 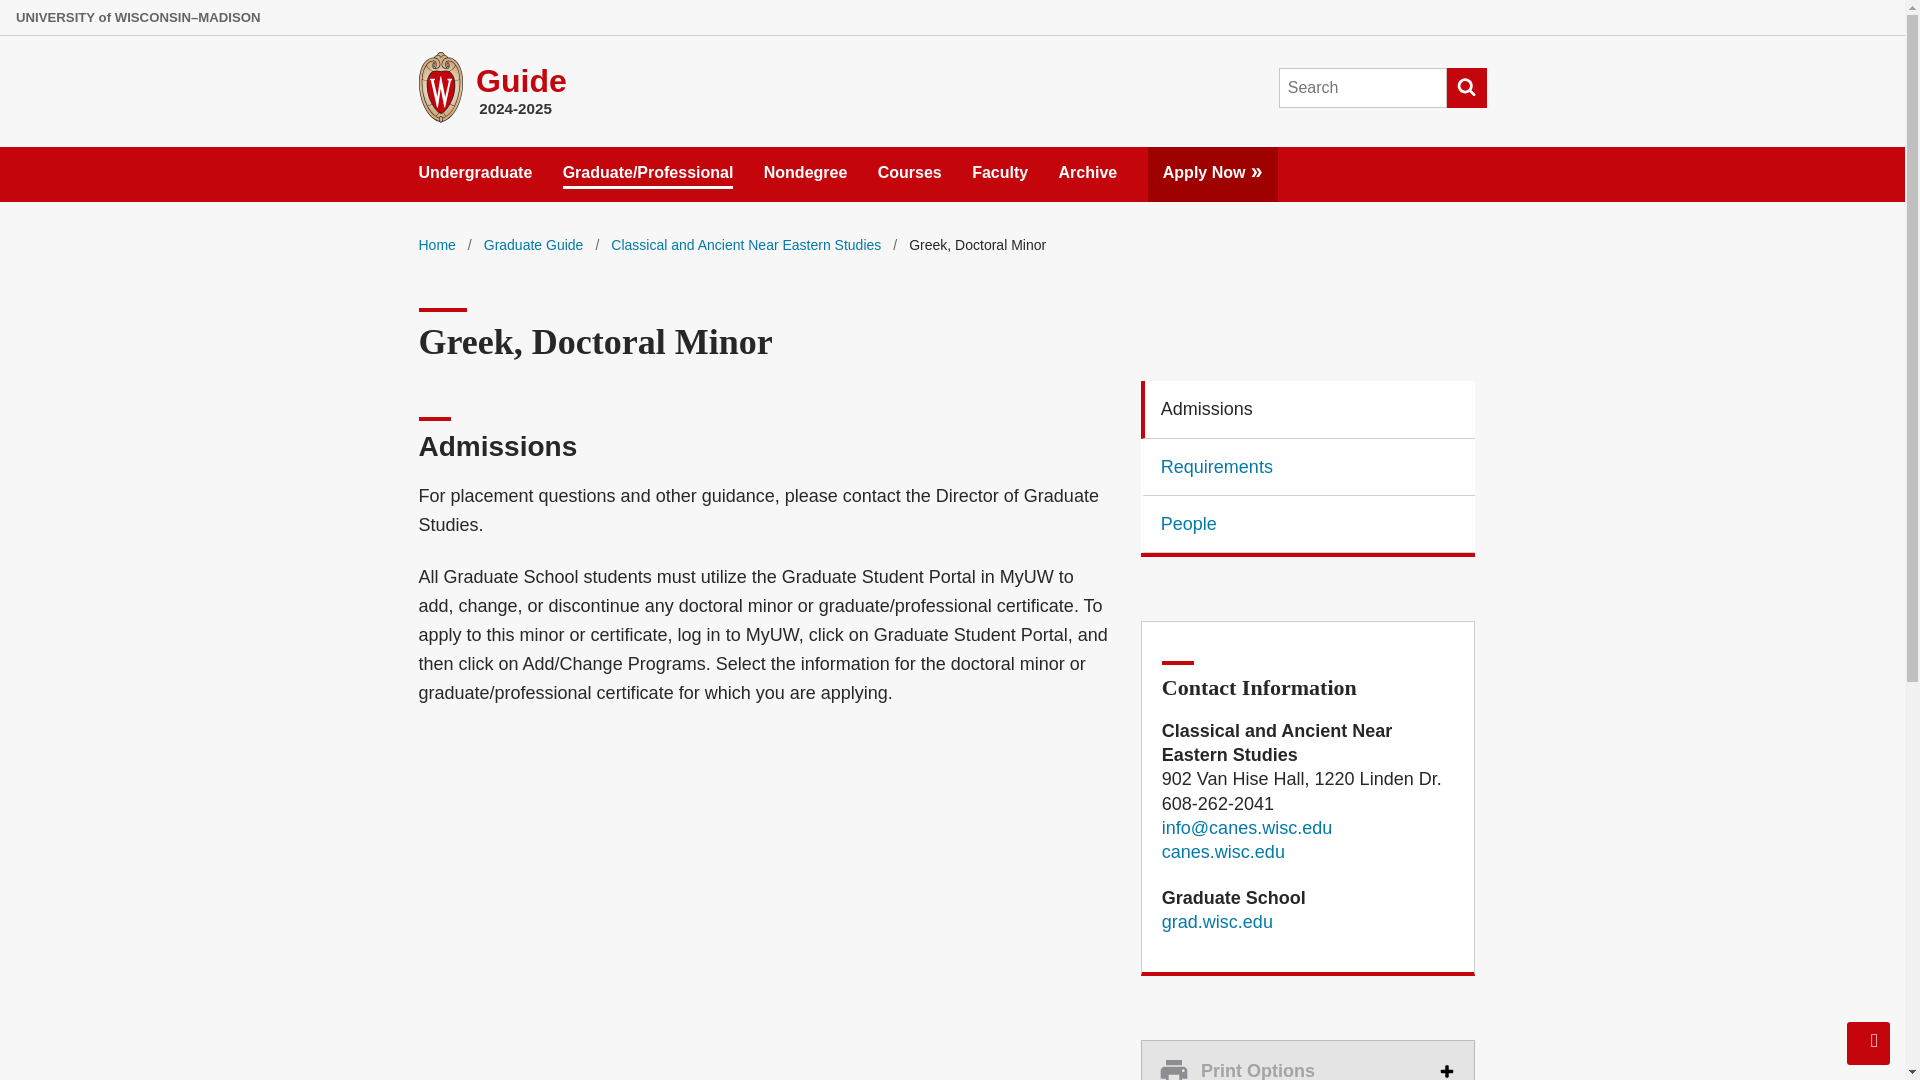 I want to click on Home, so click(x=436, y=244).